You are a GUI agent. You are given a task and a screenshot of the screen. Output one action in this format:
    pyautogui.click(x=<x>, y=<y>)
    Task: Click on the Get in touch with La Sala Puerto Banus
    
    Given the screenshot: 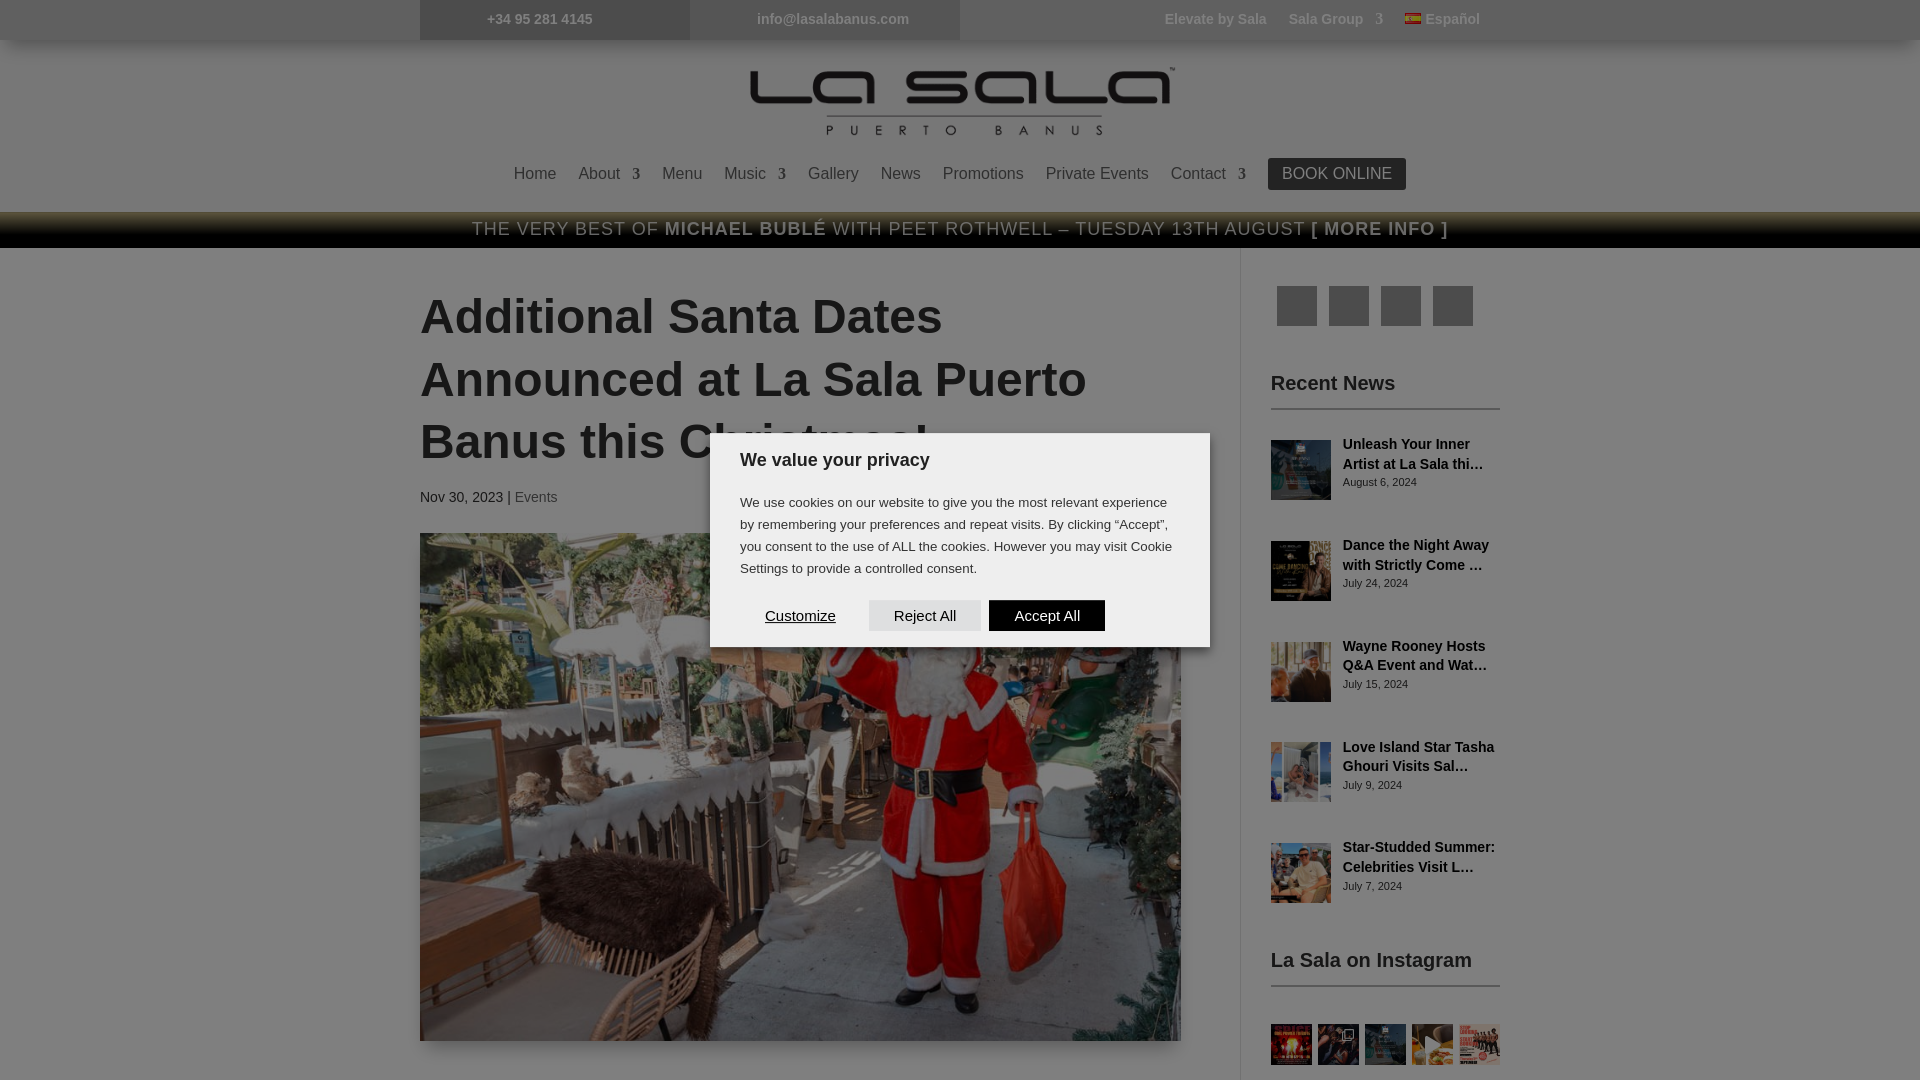 What is the action you would take?
    pyautogui.click(x=1208, y=174)
    